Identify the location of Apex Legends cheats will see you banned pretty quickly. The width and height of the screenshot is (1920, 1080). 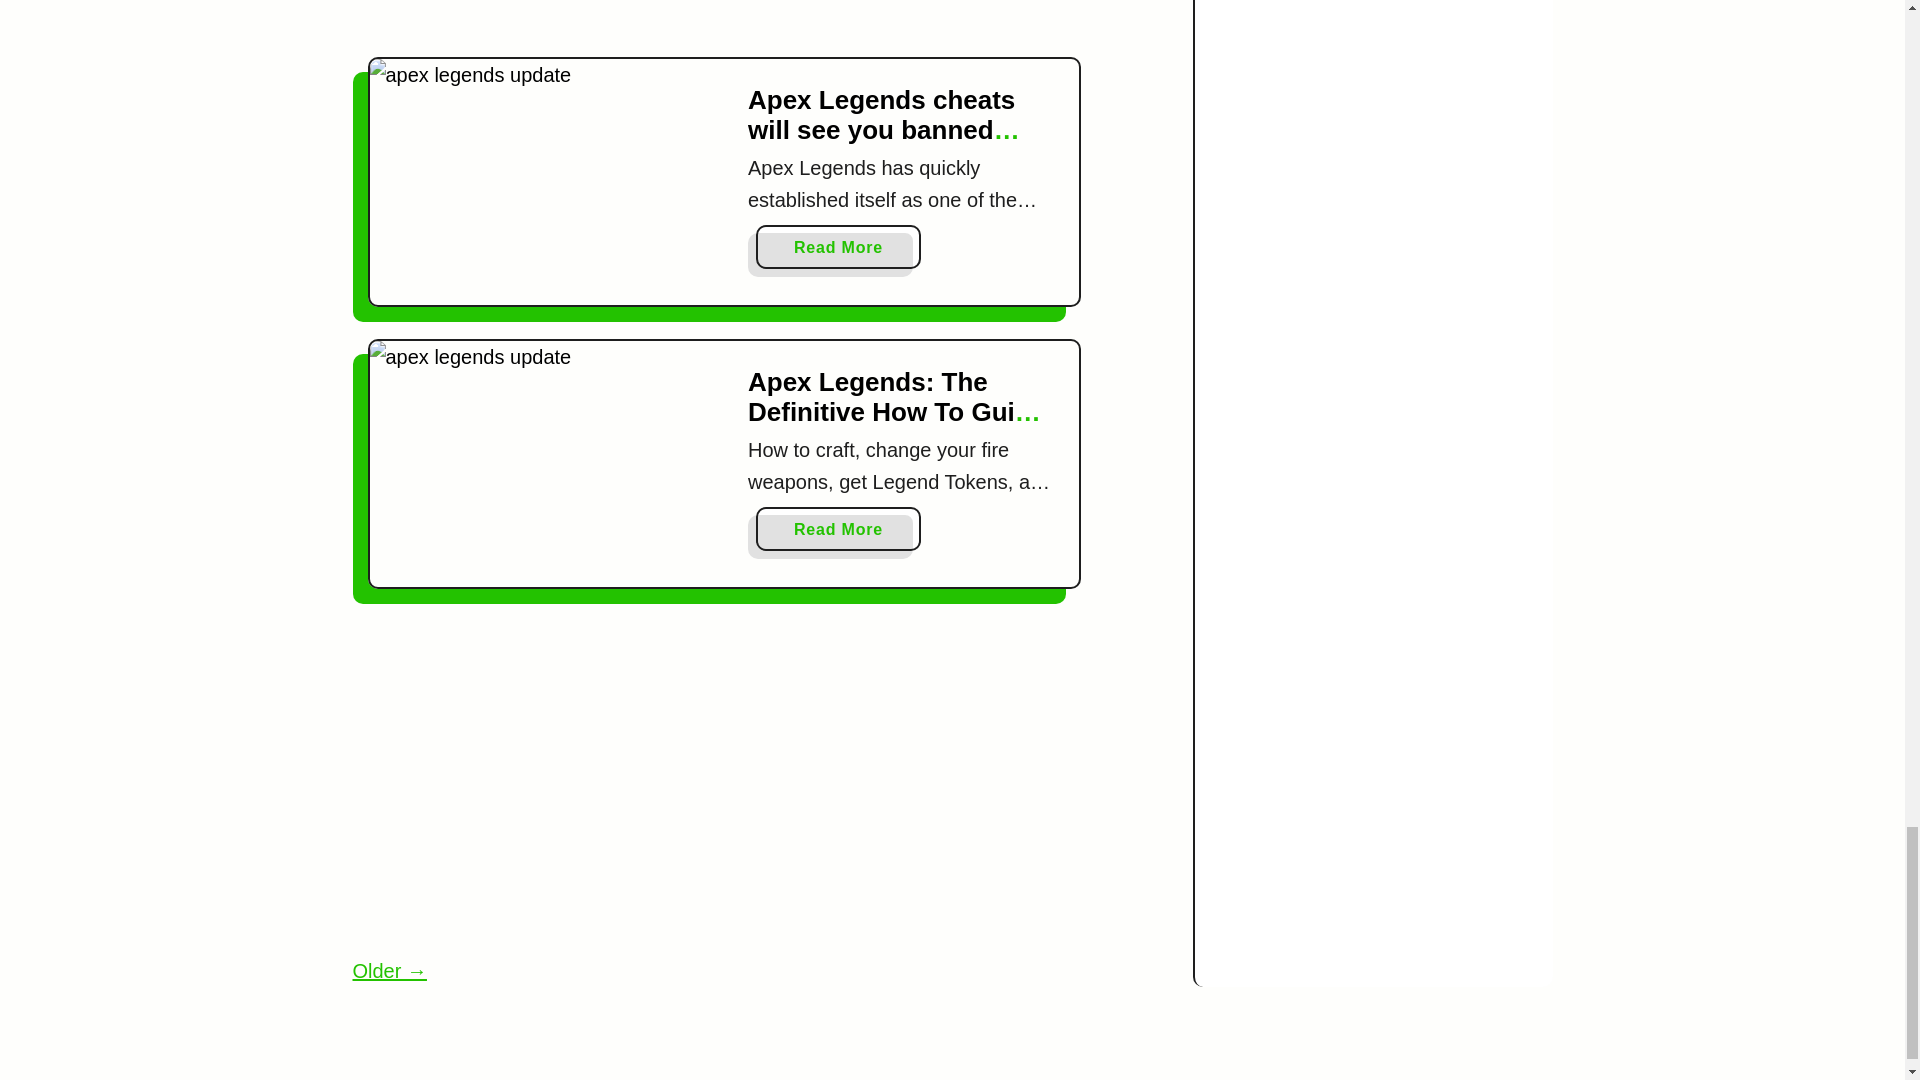
(548, 158).